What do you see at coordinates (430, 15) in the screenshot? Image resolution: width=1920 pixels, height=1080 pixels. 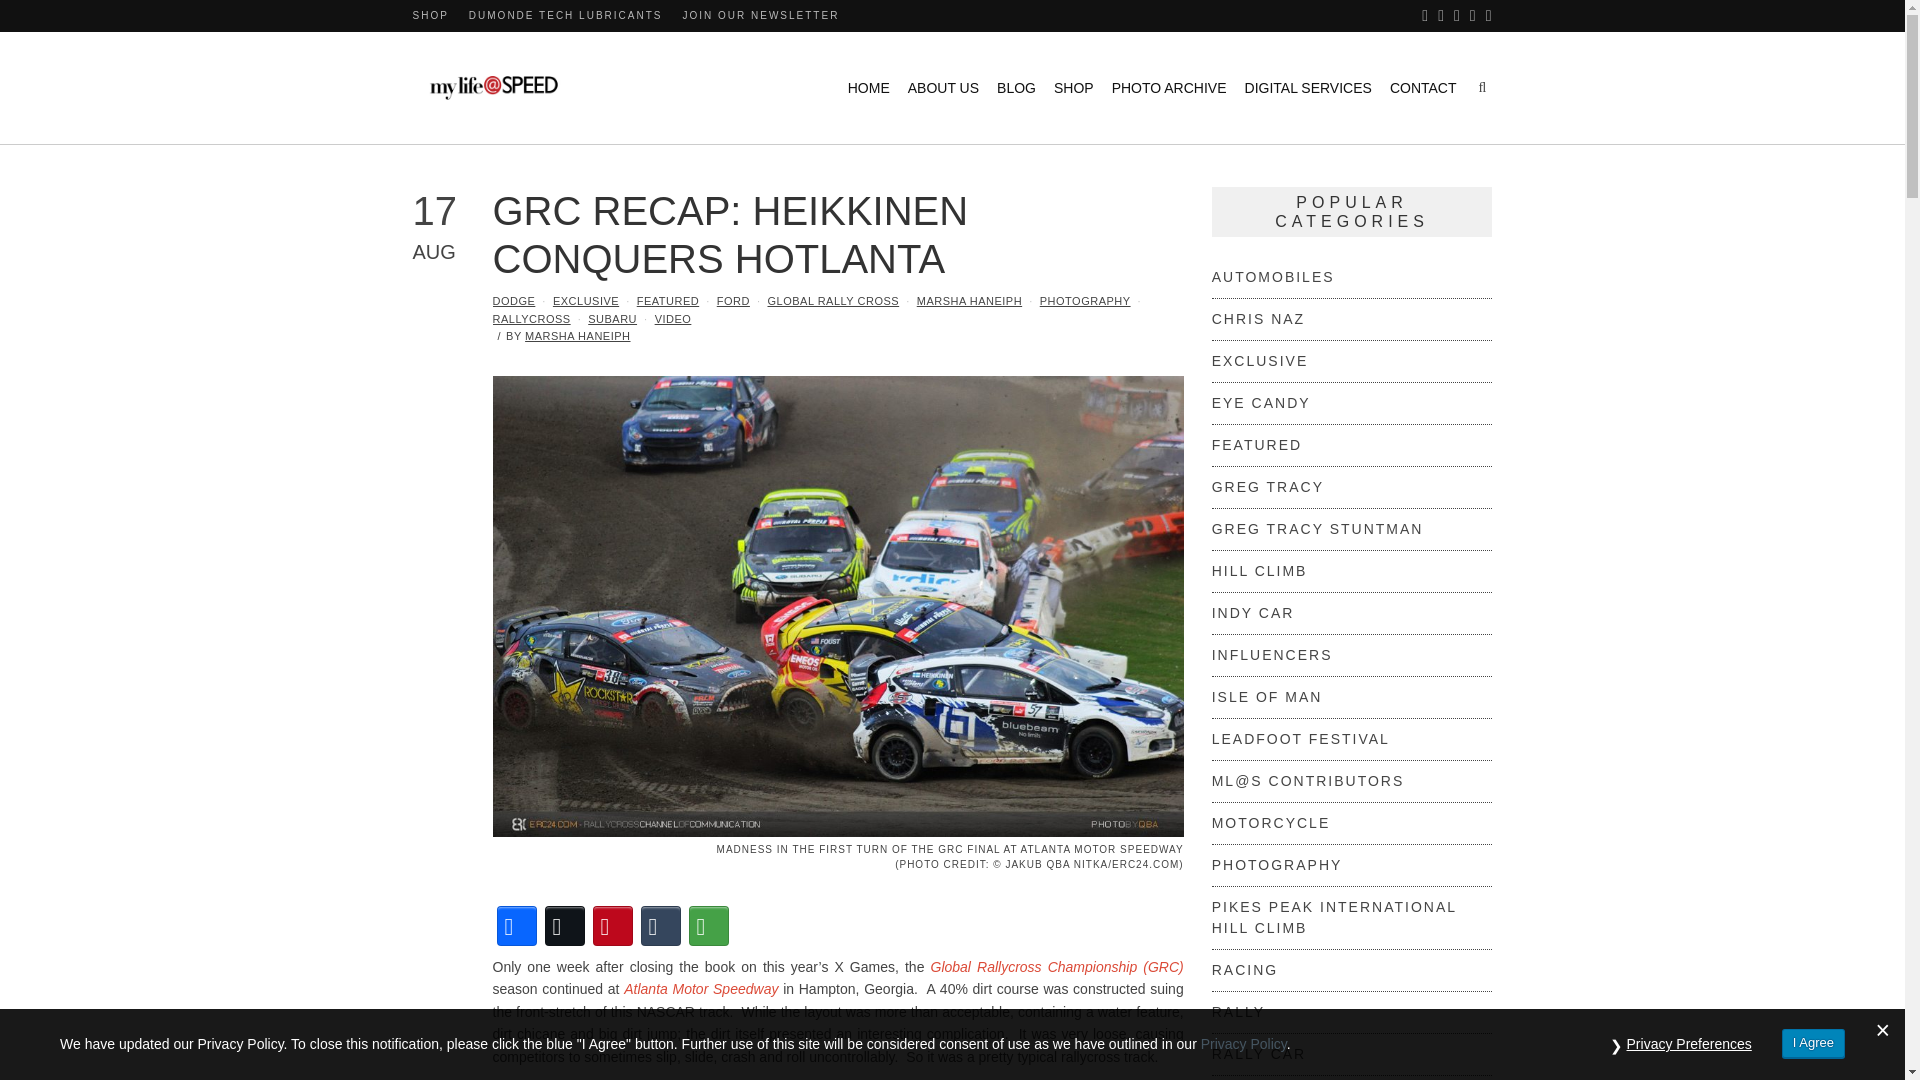 I see `SHOP` at bounding box center [430, 15].